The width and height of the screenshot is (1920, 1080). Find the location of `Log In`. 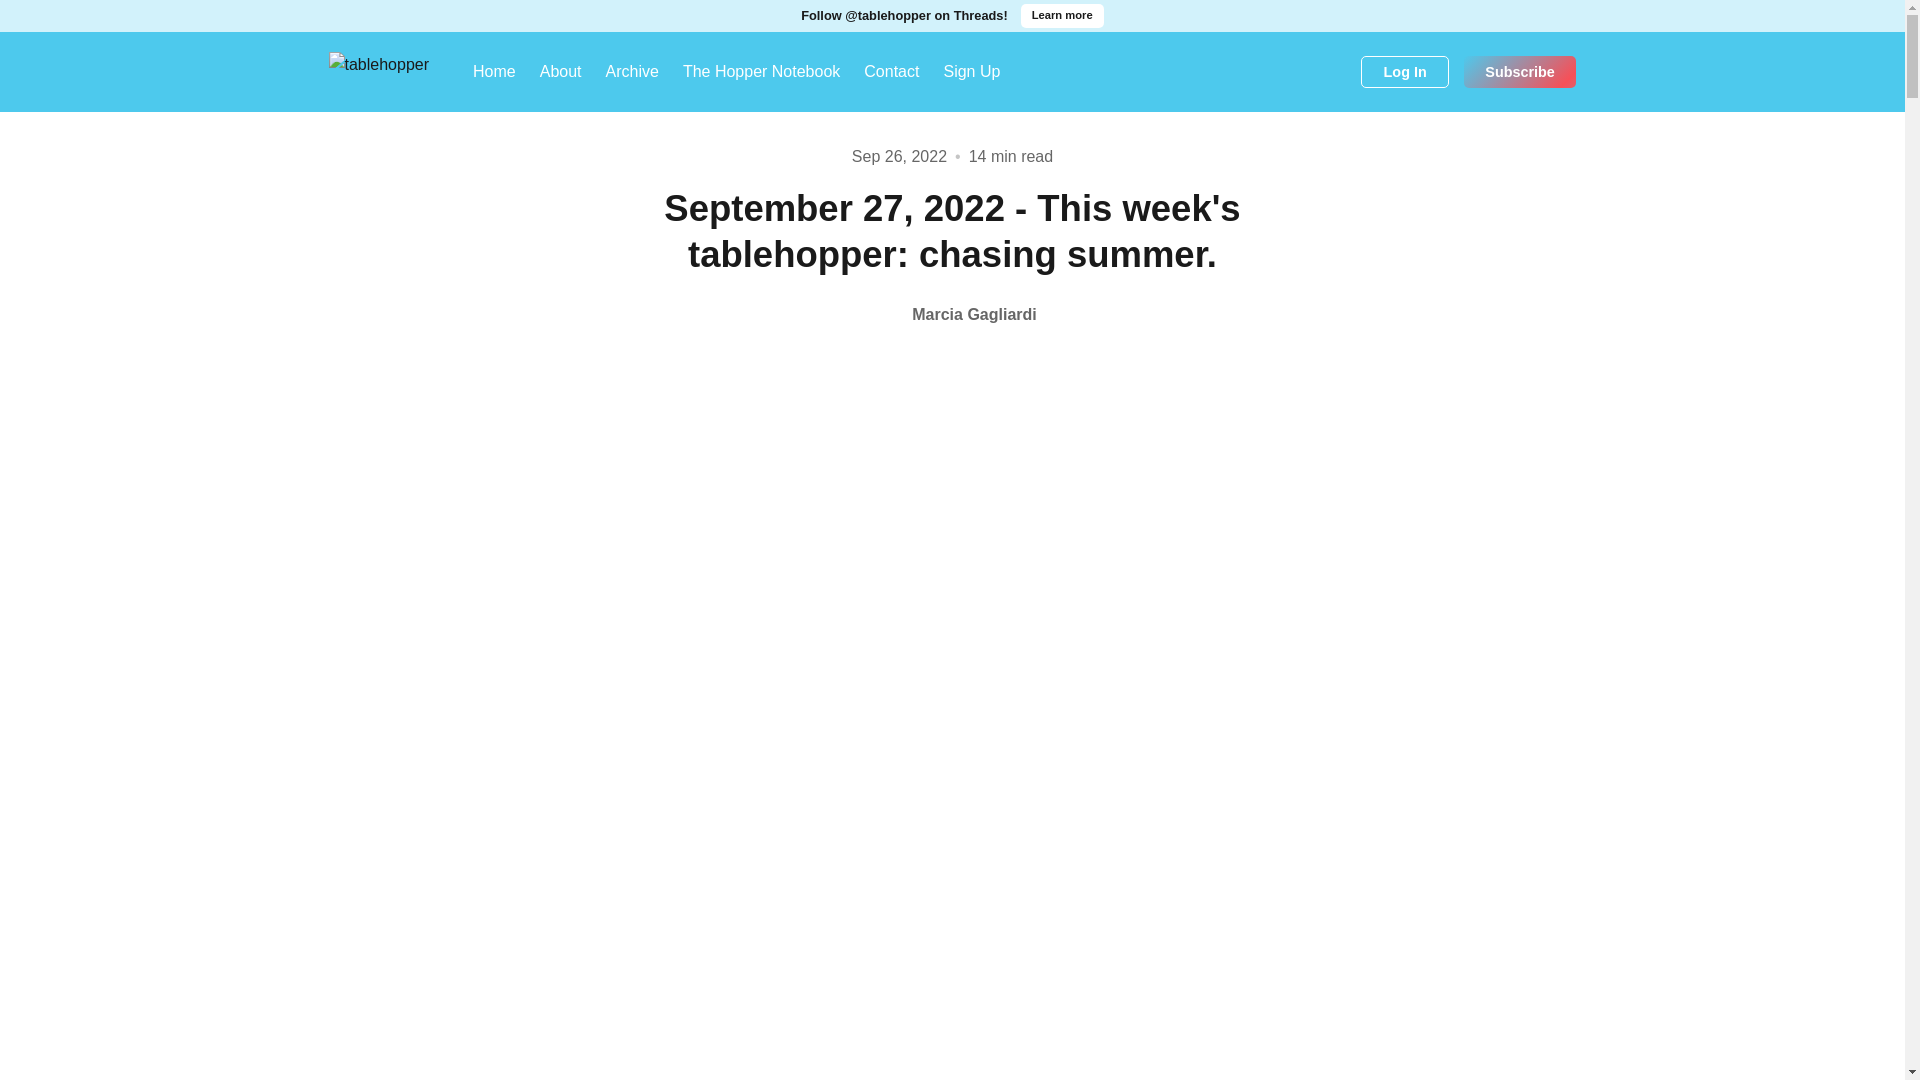

Log In is located at coordinates (1405, 72).